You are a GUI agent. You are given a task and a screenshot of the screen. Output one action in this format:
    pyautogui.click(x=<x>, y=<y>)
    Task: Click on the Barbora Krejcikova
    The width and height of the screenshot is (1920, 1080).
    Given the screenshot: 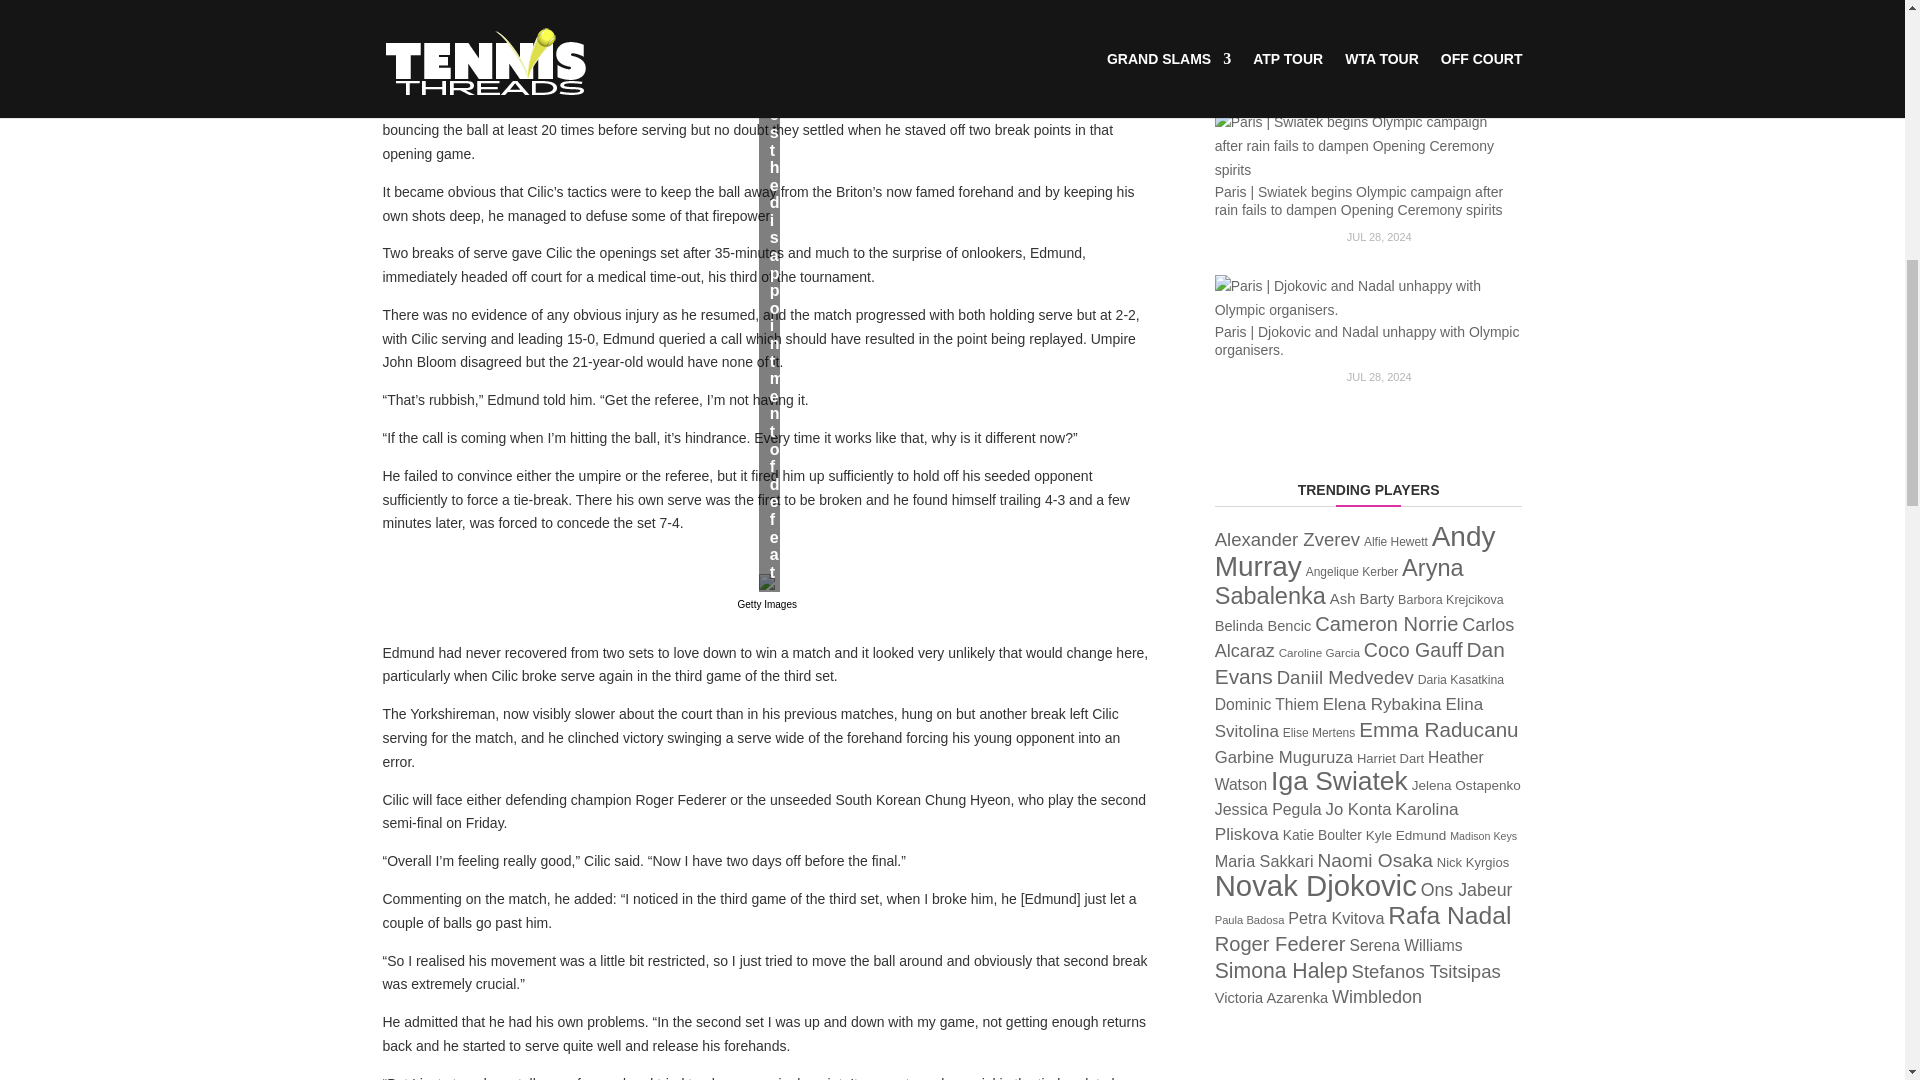 What is the action you would take?
    pyautogui.click(x=1450, y=599)
    